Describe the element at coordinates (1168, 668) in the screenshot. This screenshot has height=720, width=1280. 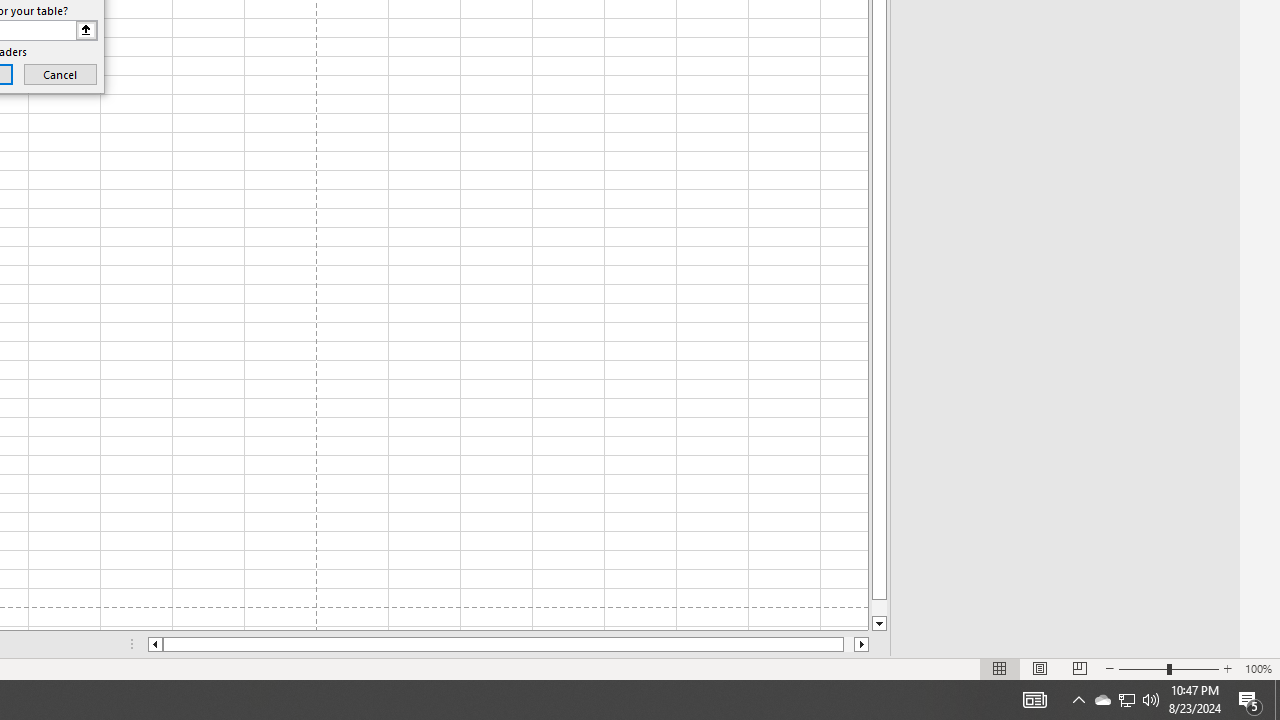
I see `Zoom` at that location.